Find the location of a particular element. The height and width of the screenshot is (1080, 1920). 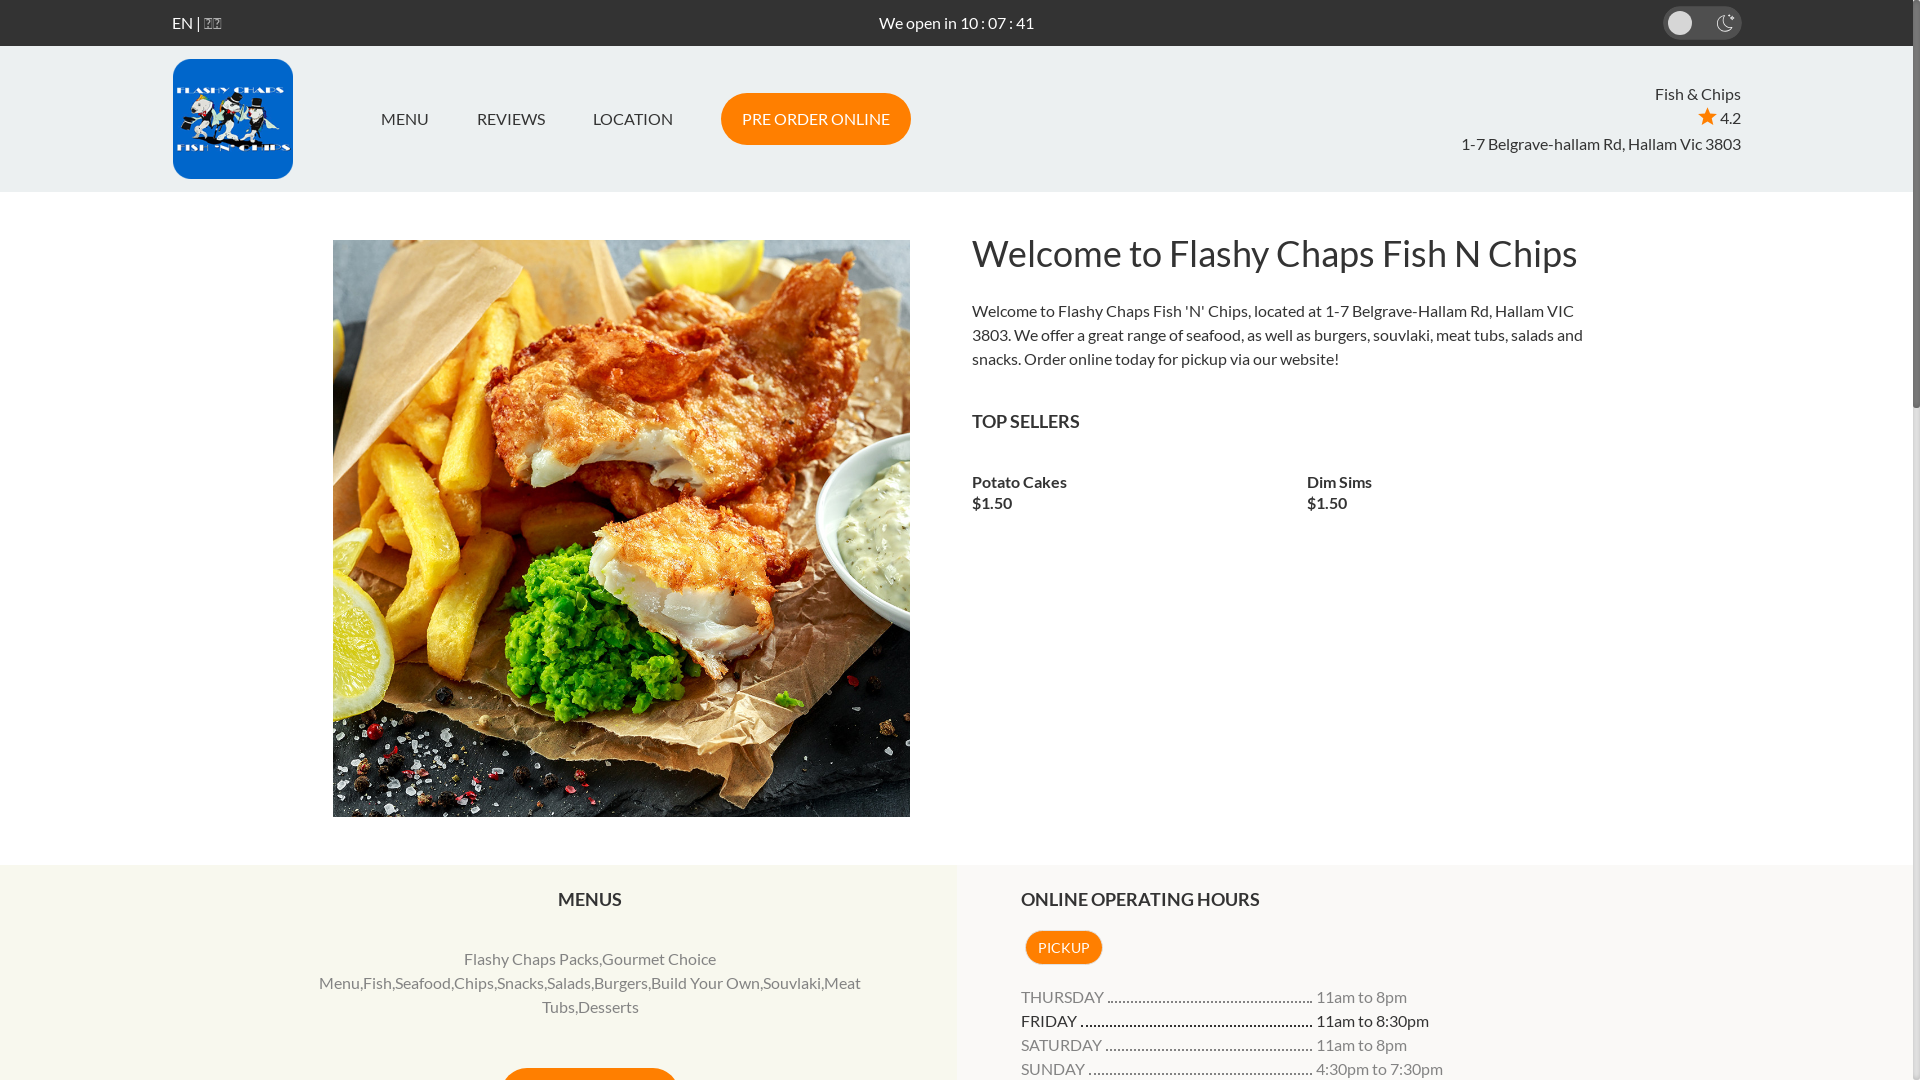

Souvlaki is located at coordinates (792, 982).